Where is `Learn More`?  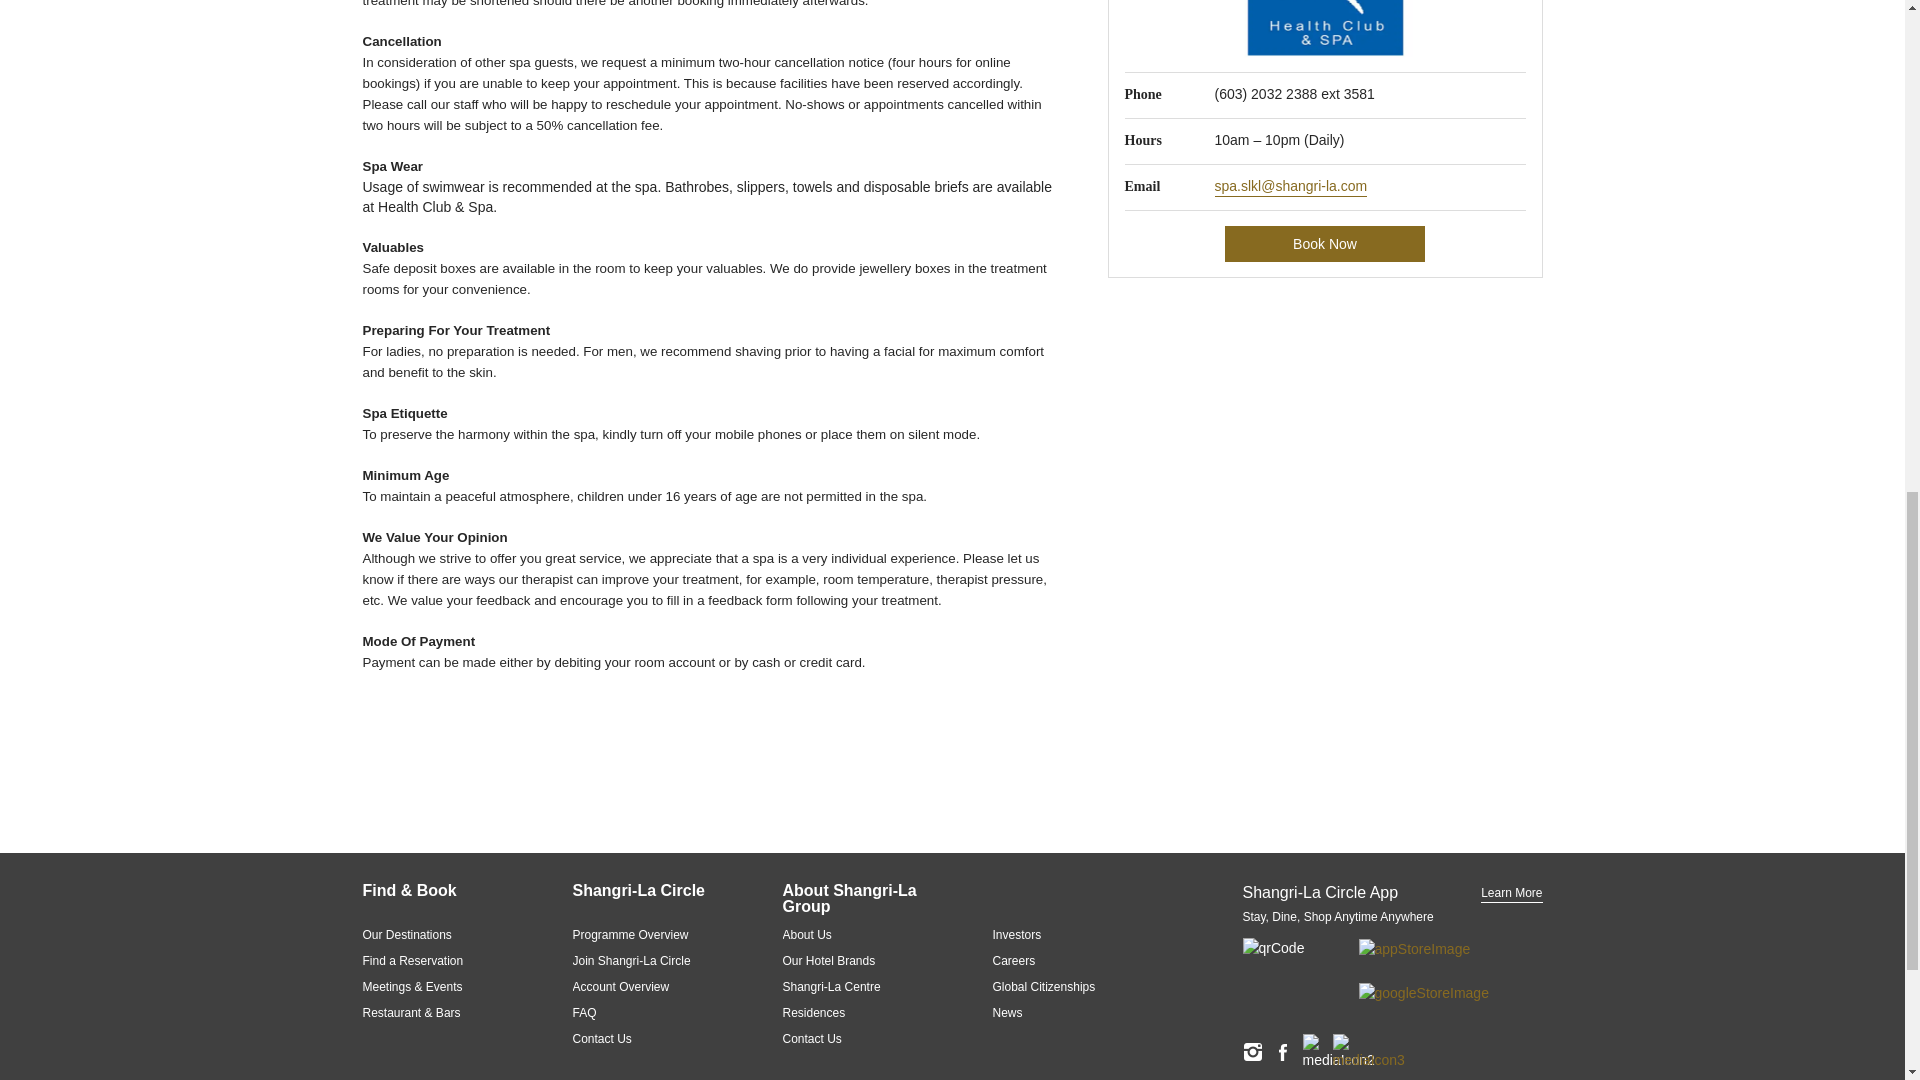
Learn More is located at coordinates (1510, 893).